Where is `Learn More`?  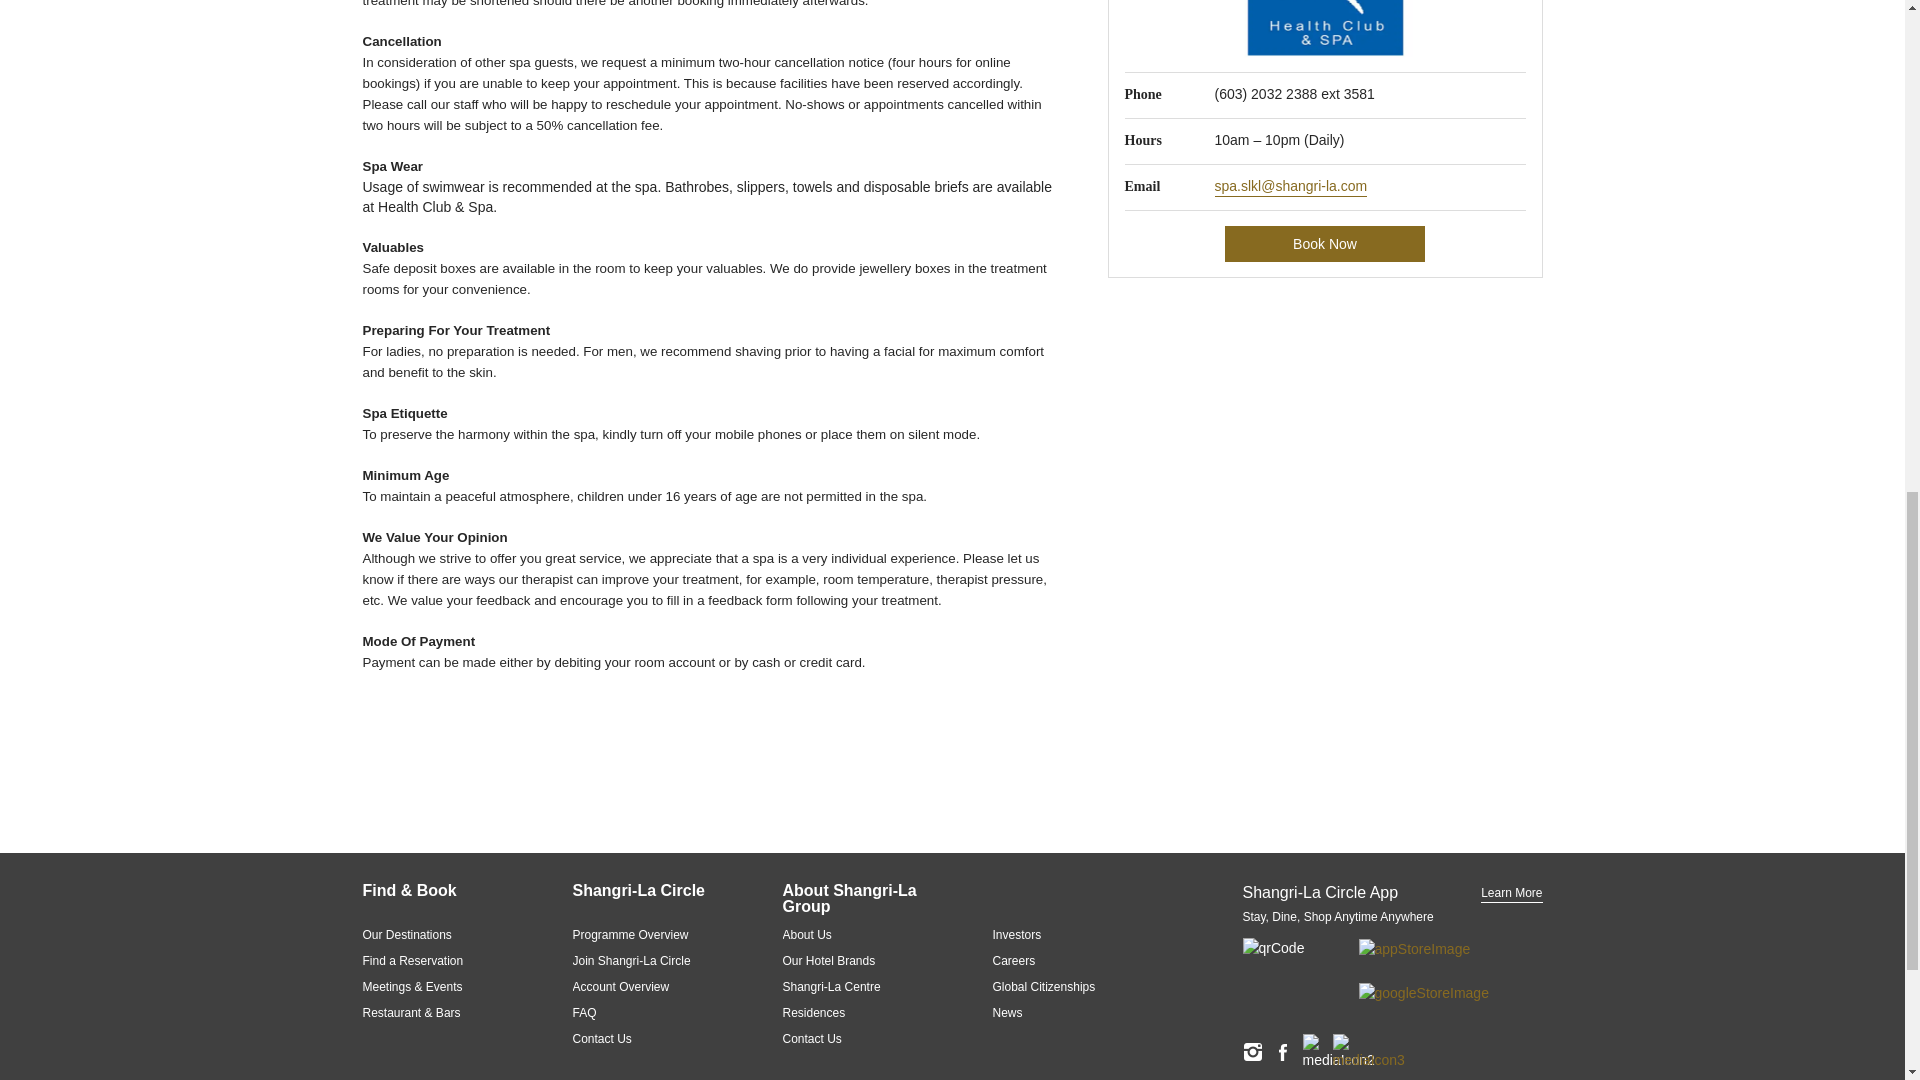
Learn More is located at coordinates (1510, 893).